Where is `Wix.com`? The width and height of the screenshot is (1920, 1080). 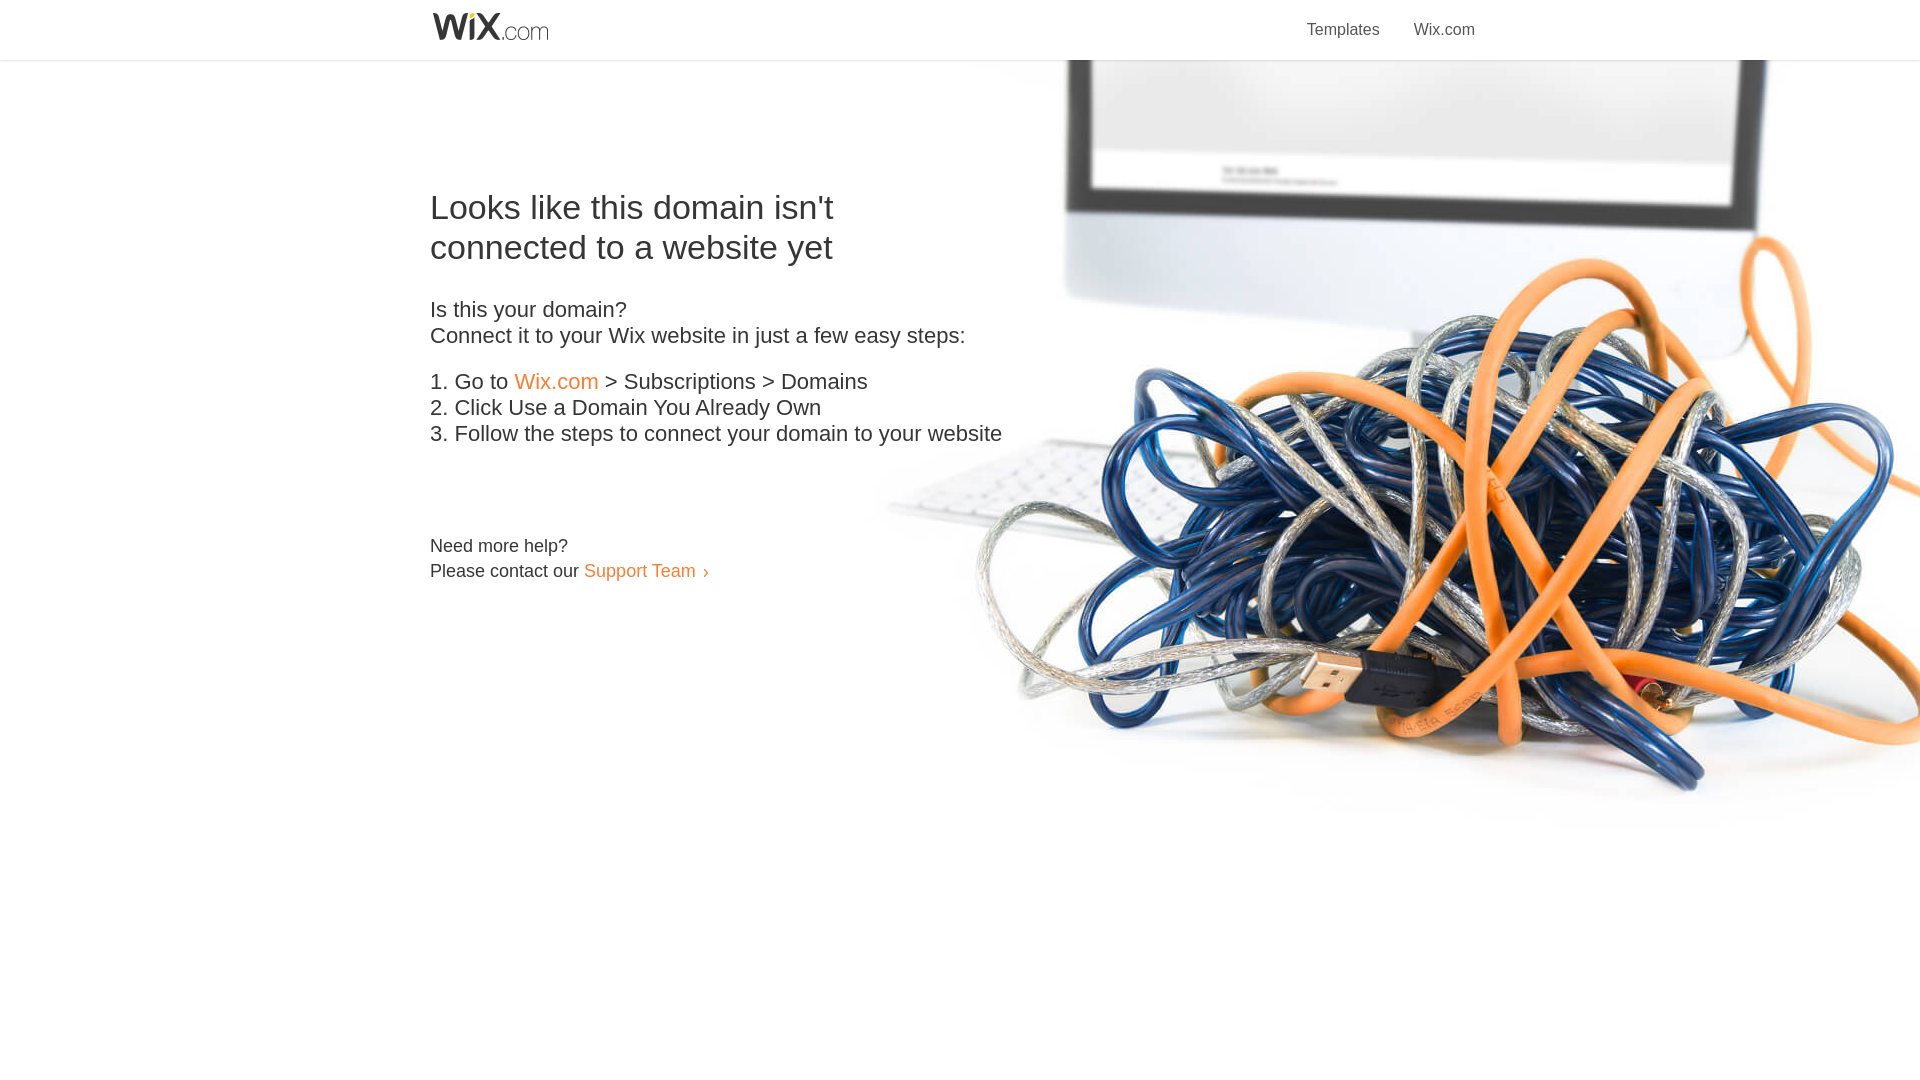 Wix.com is located at coordinates (556, 382).